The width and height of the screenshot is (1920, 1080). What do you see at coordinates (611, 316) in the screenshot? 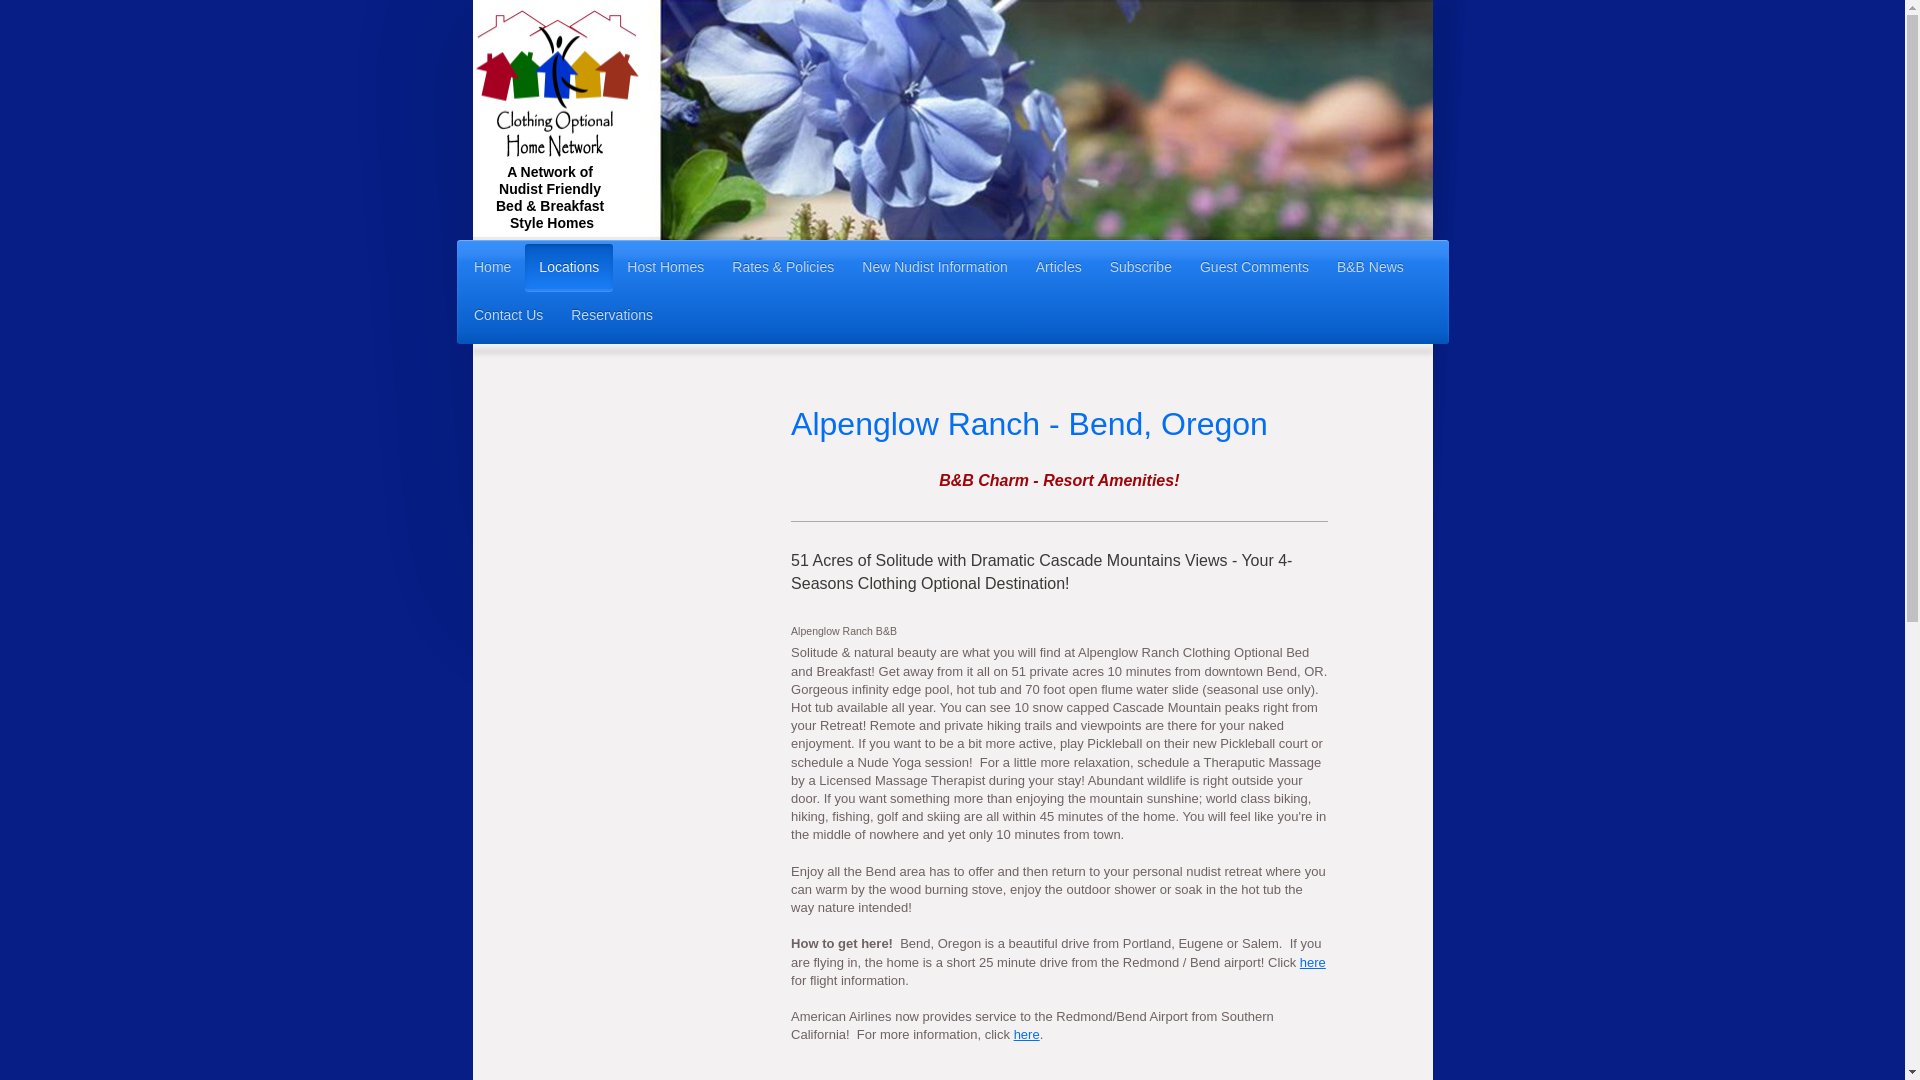
I see `Reservations` at bounding box center [611, 316].